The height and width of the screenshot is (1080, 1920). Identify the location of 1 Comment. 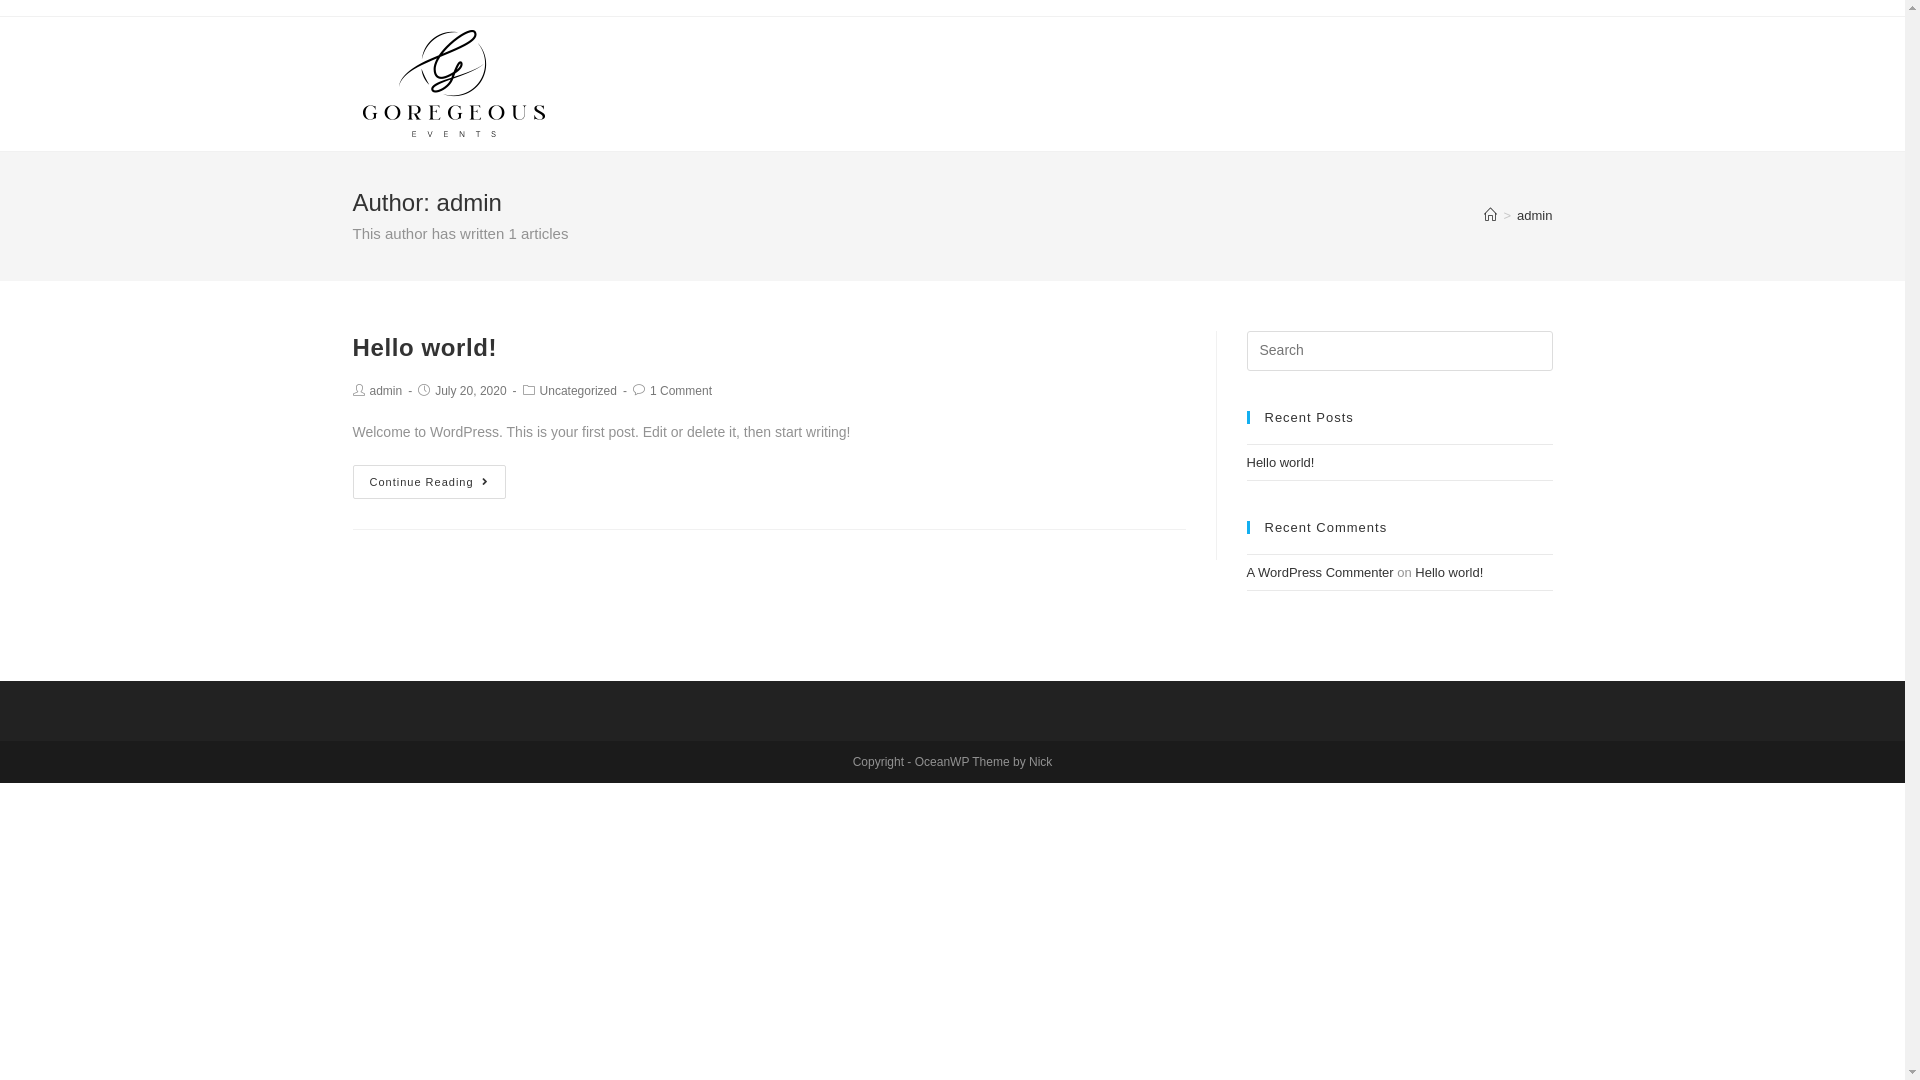
(681, 391).